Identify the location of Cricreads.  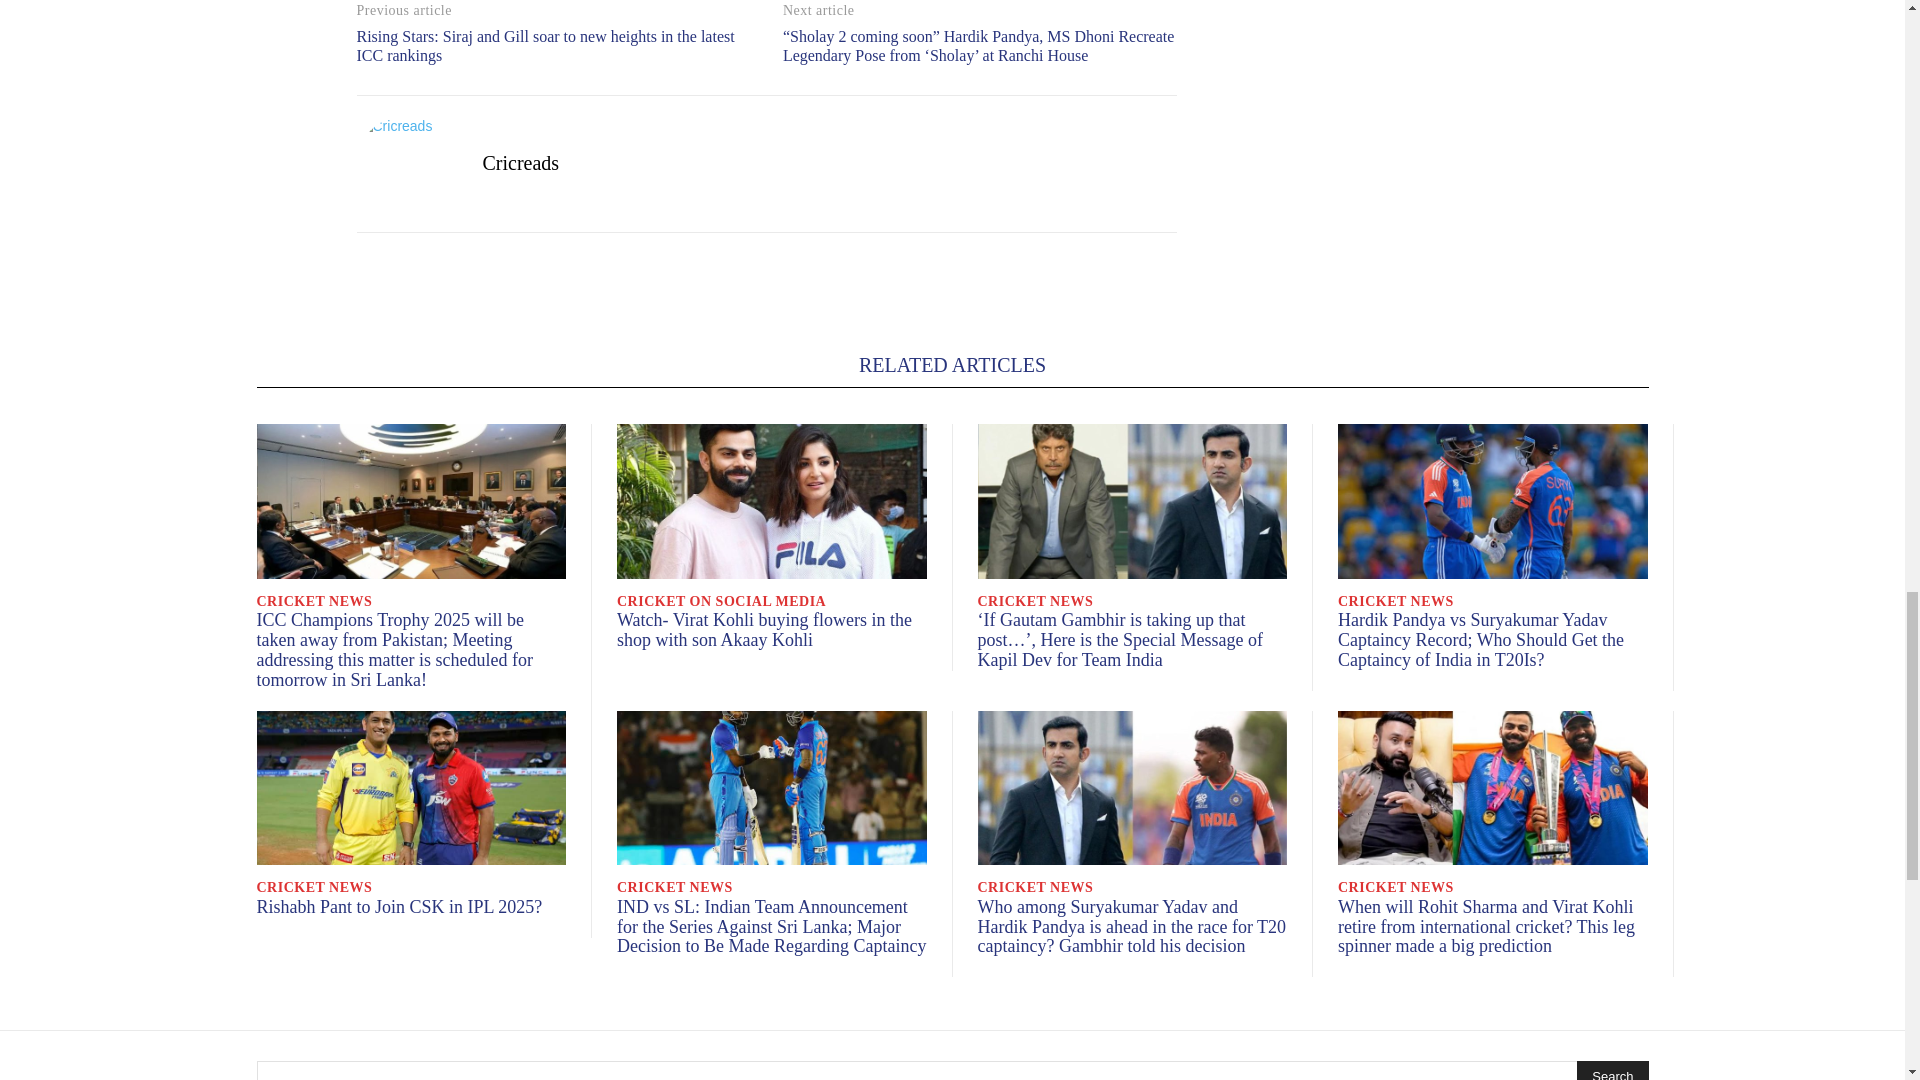
(403, 163).